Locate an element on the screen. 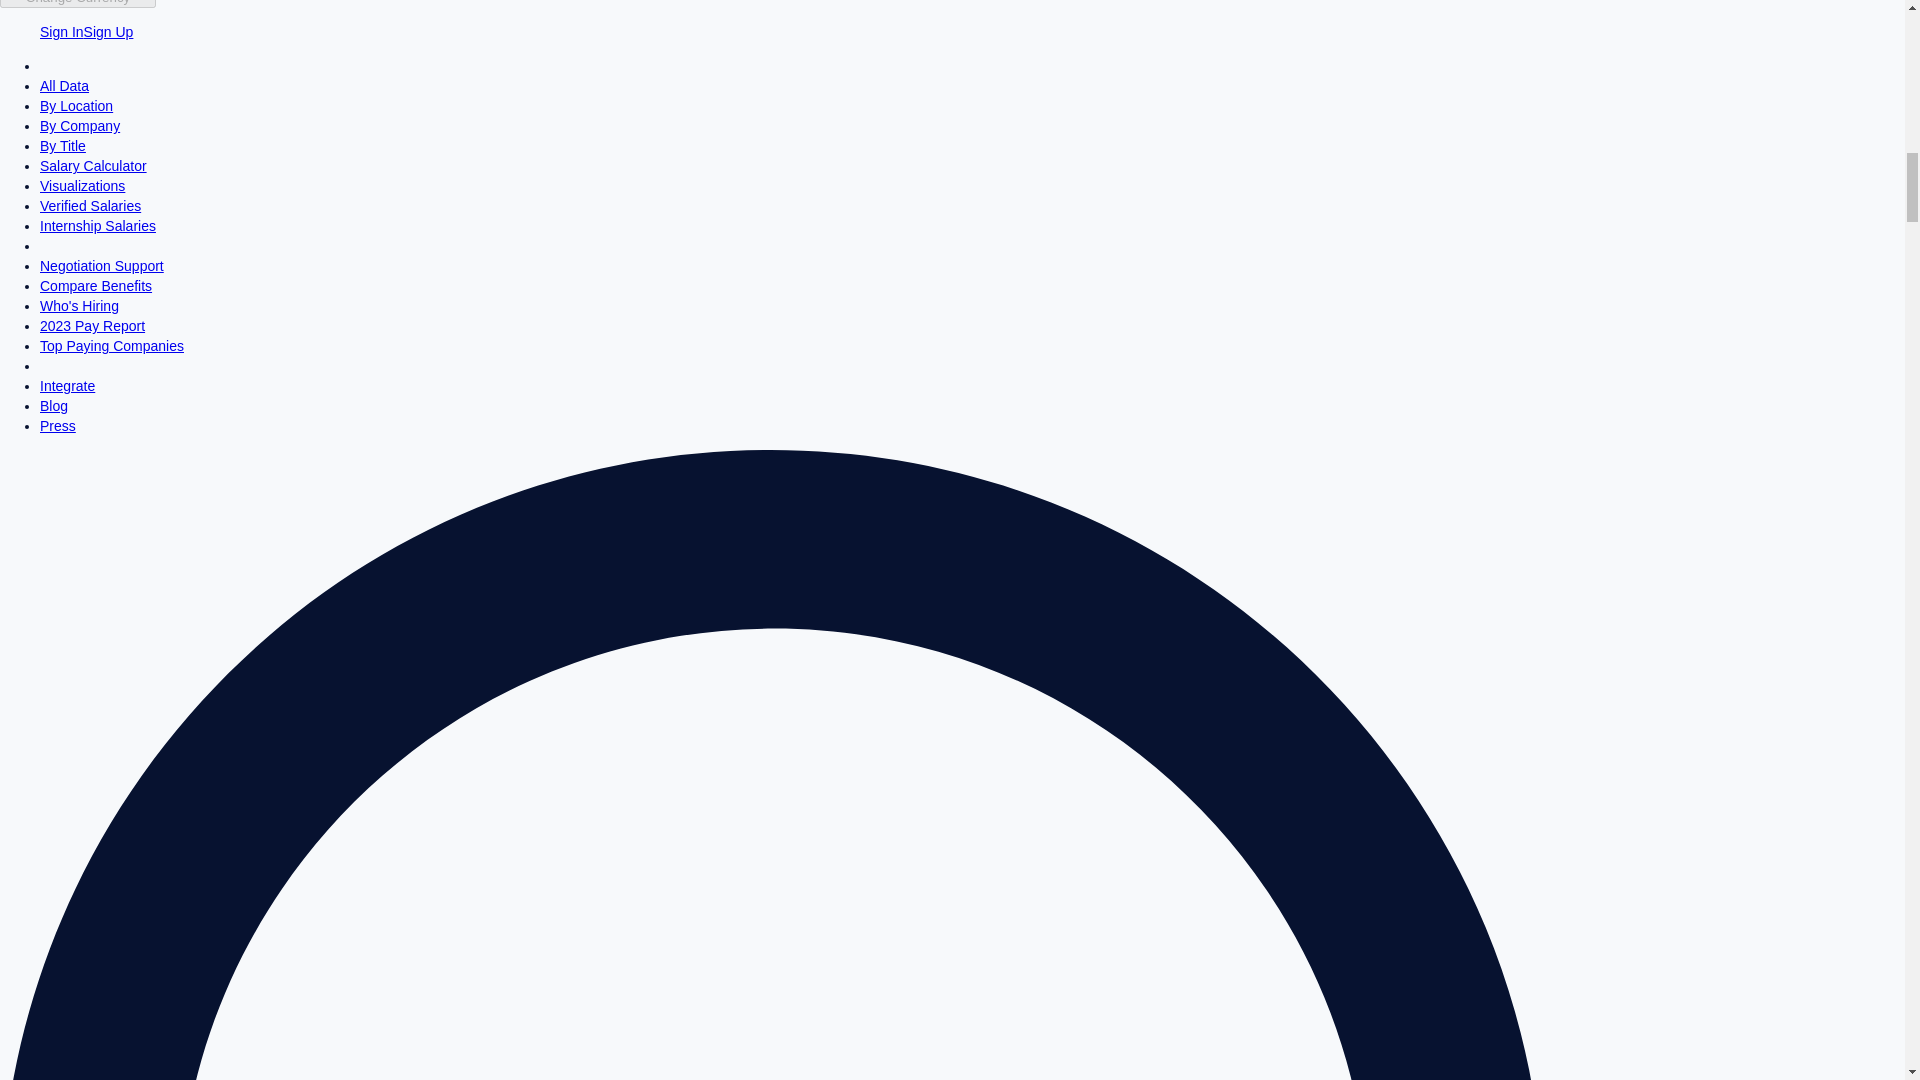  Visualizations is located at coordinates (82, 186).